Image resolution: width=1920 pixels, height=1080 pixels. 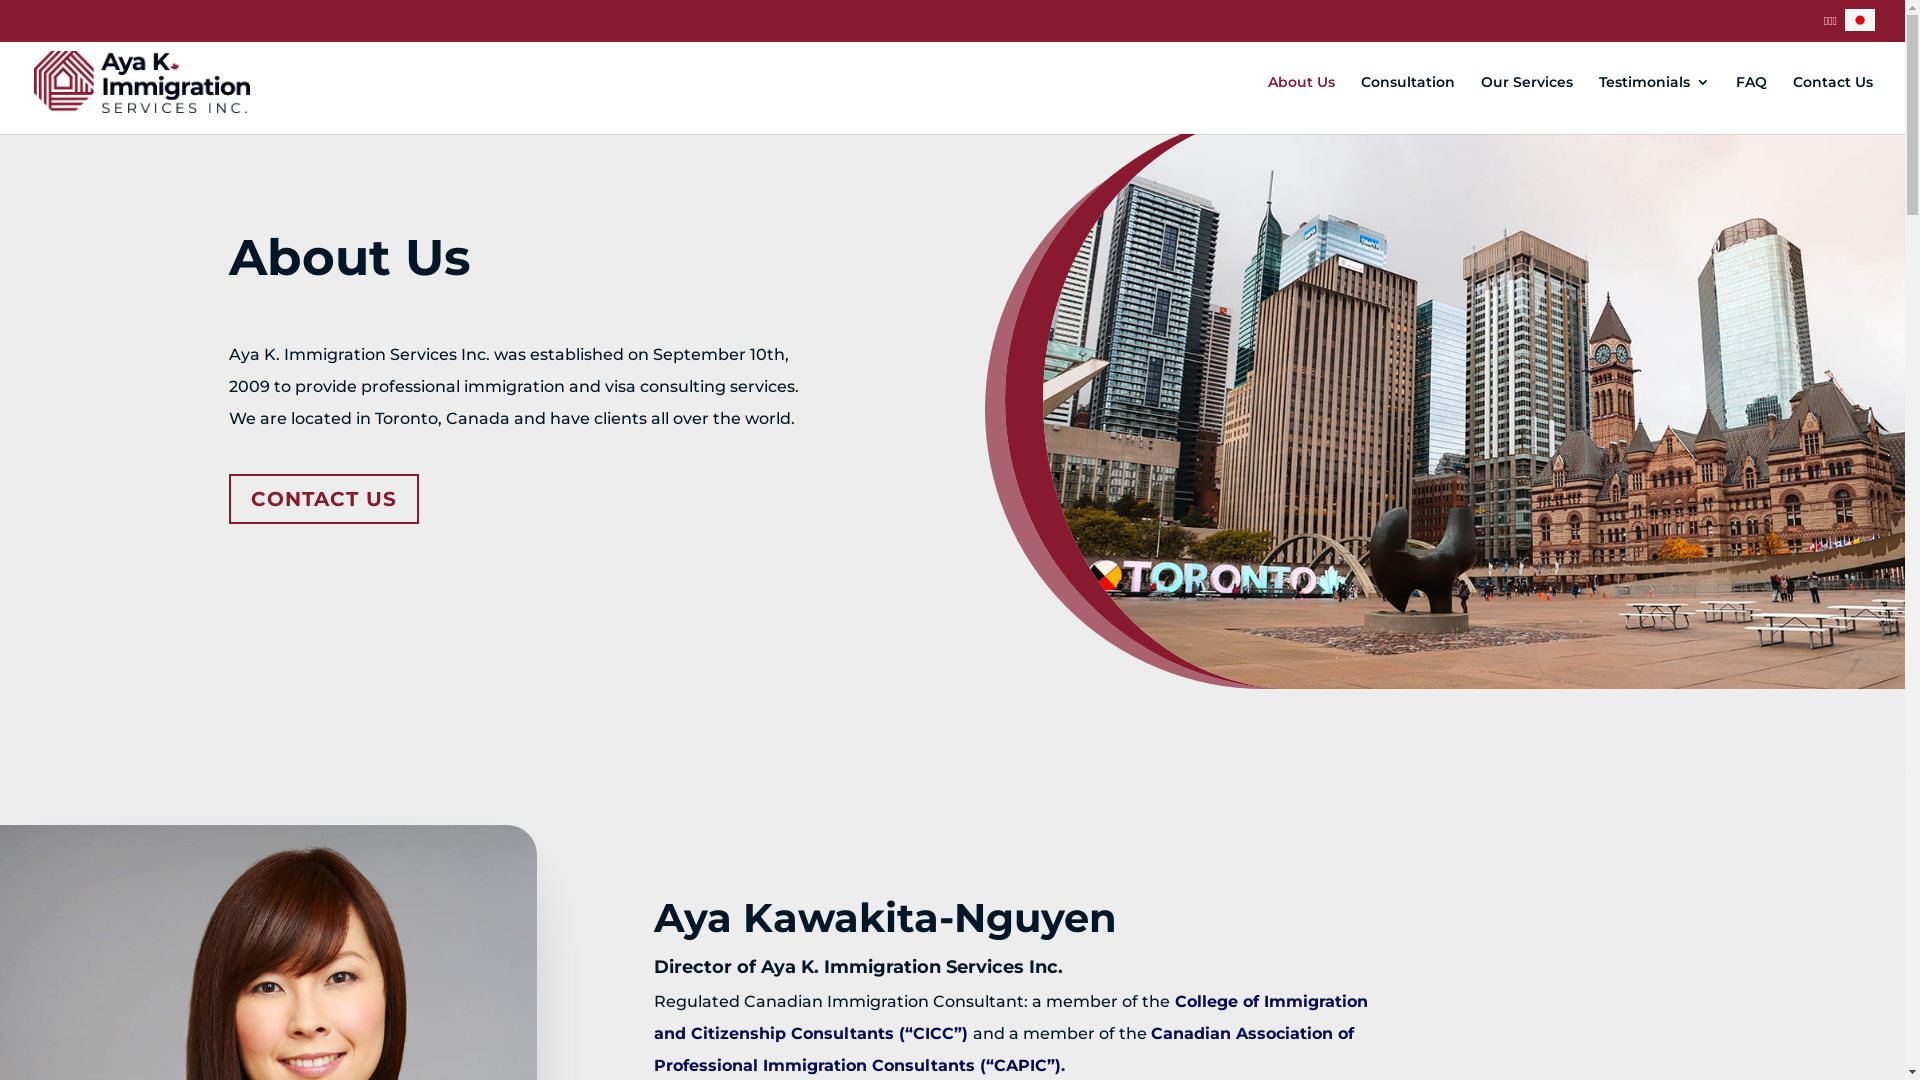 What do you see at coordinates (1527, 104) in the screenshot?
I see `Our Services` at bounding box center [1527, 104].